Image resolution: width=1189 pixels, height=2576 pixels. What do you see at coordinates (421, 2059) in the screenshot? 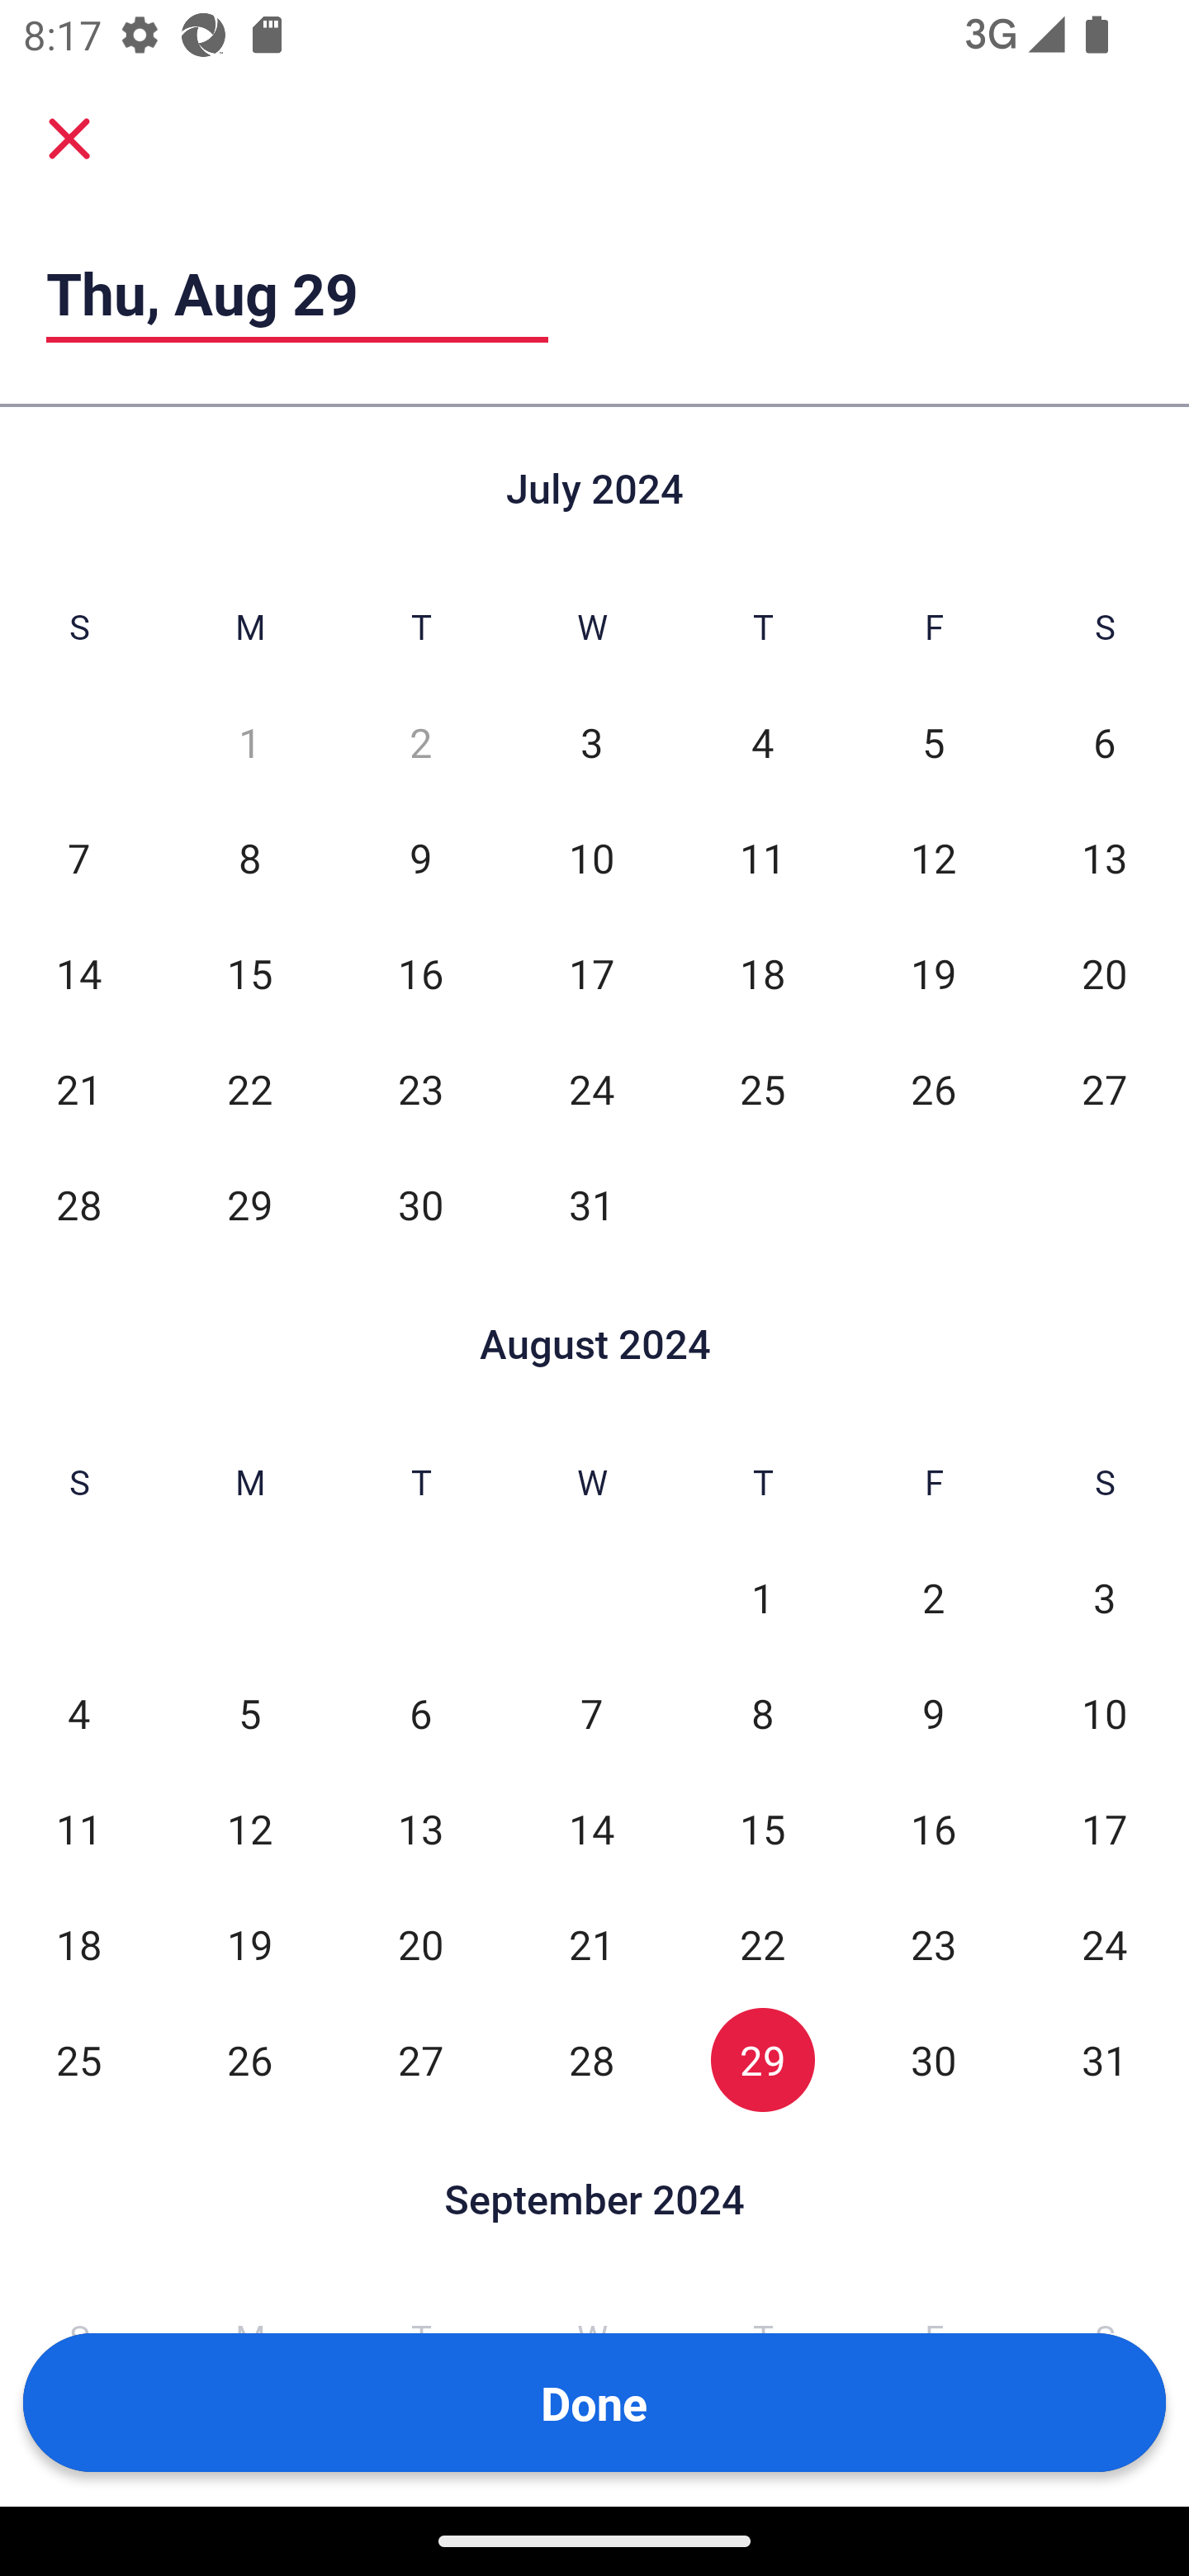
I see `27 Tue, Aug 27, Not Selected` at bounding box center [421, 2059].